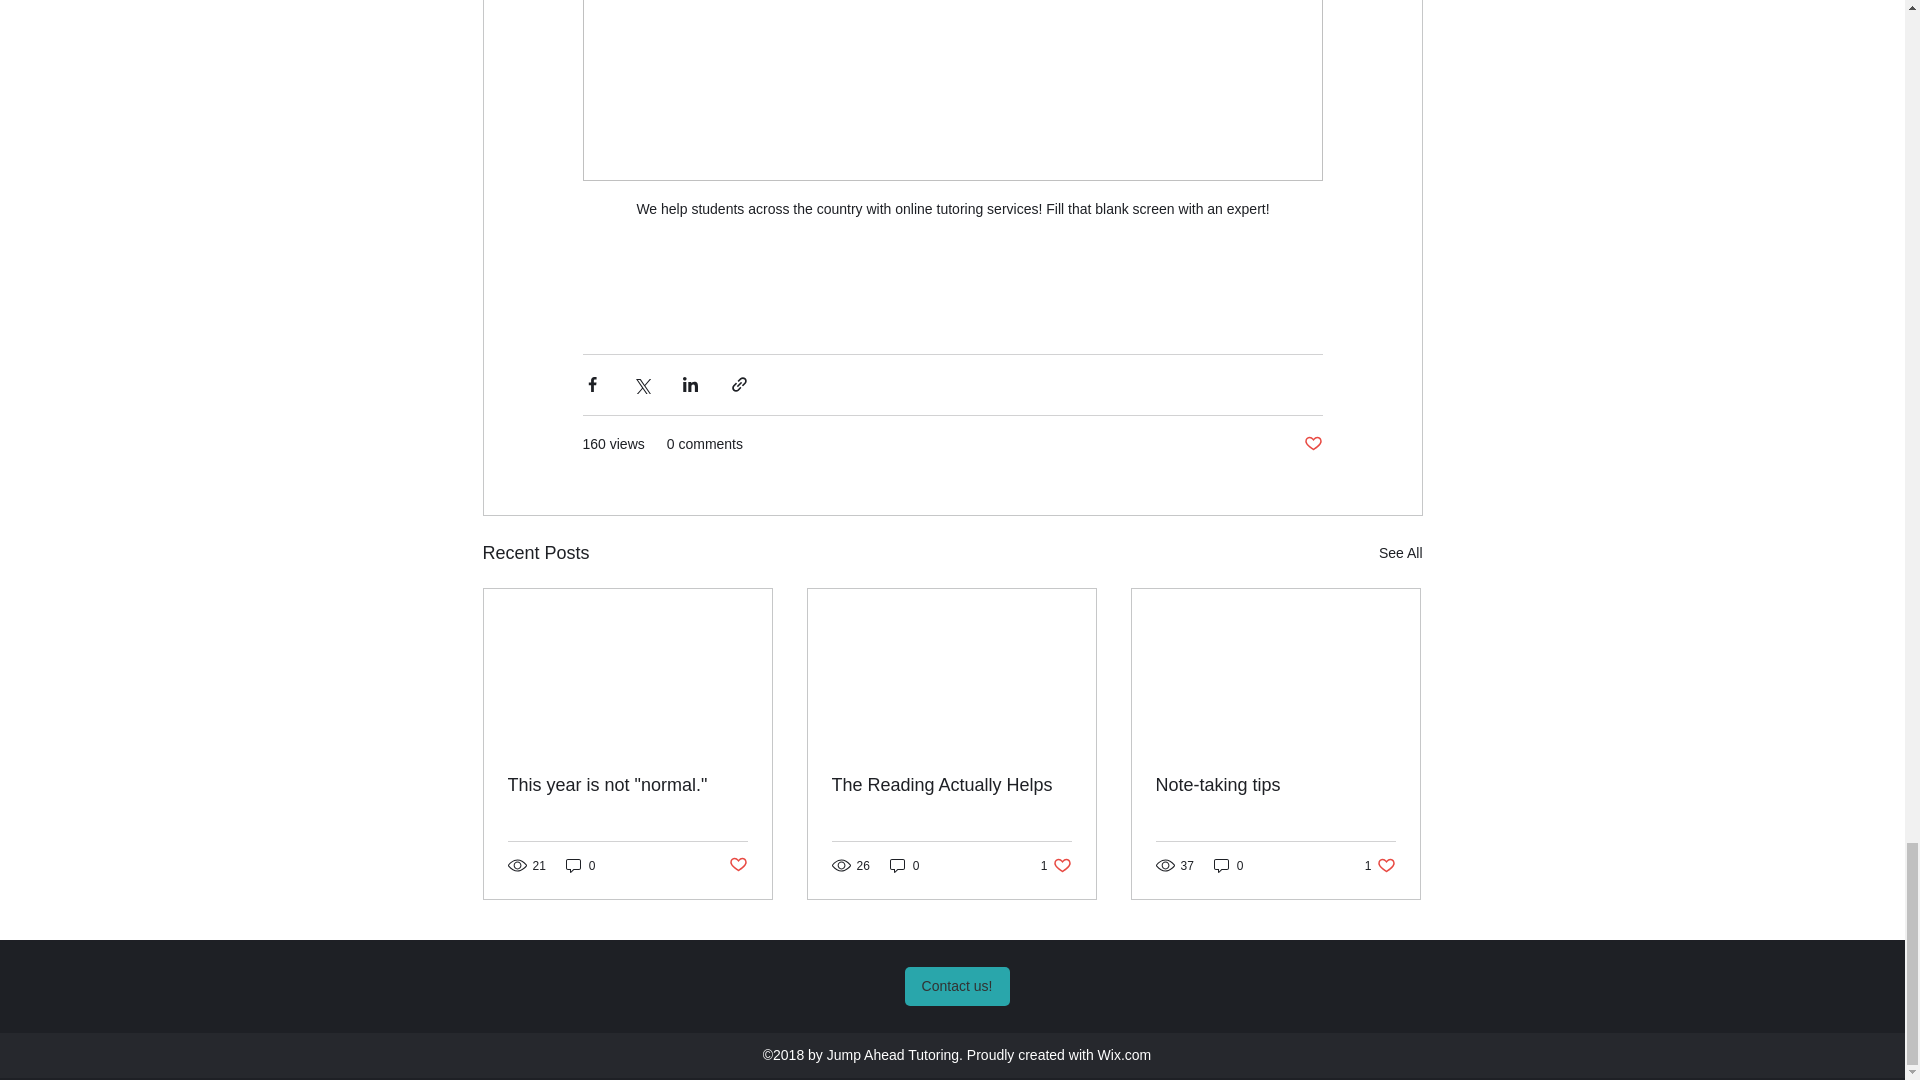  Describe the element at coordinates (904, 865) in the screenshot. I see `0` at that location.